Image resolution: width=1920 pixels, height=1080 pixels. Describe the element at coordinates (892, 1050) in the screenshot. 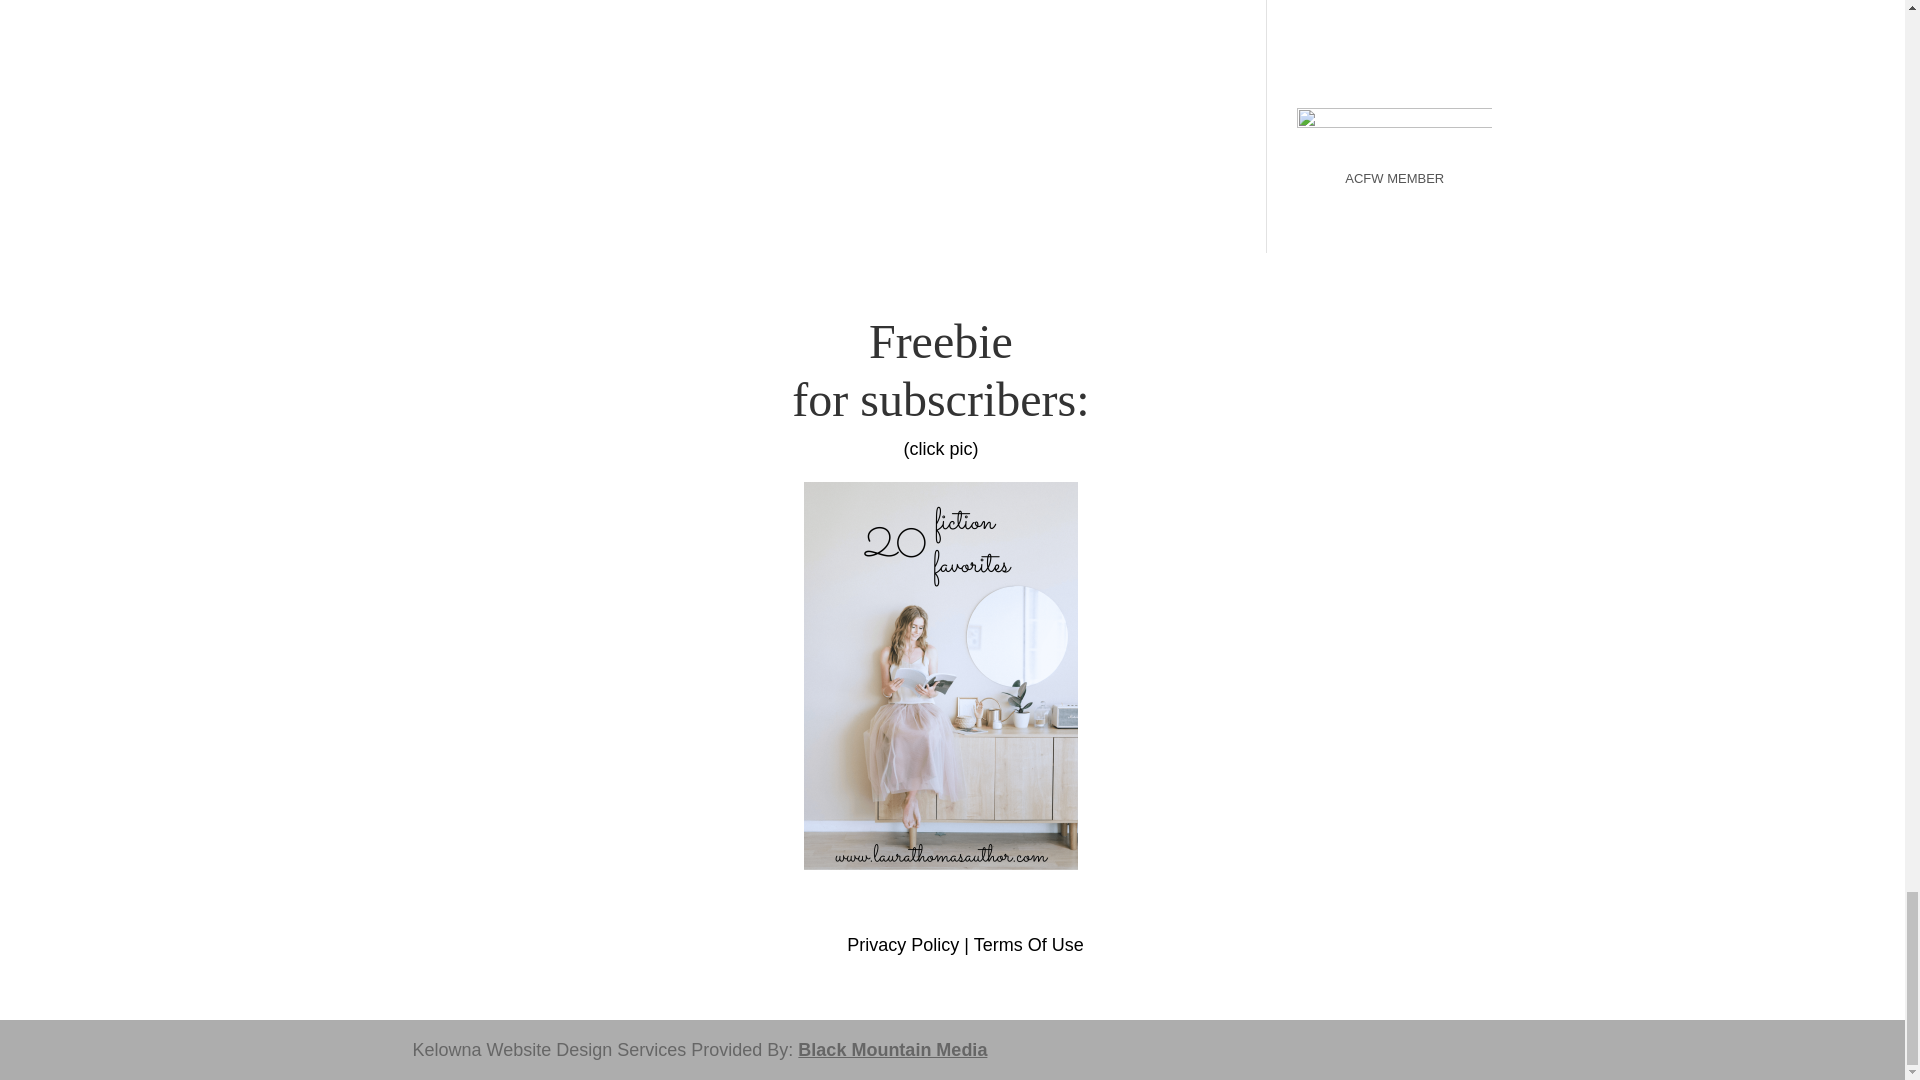

I see `kelowna website designer` at that location.